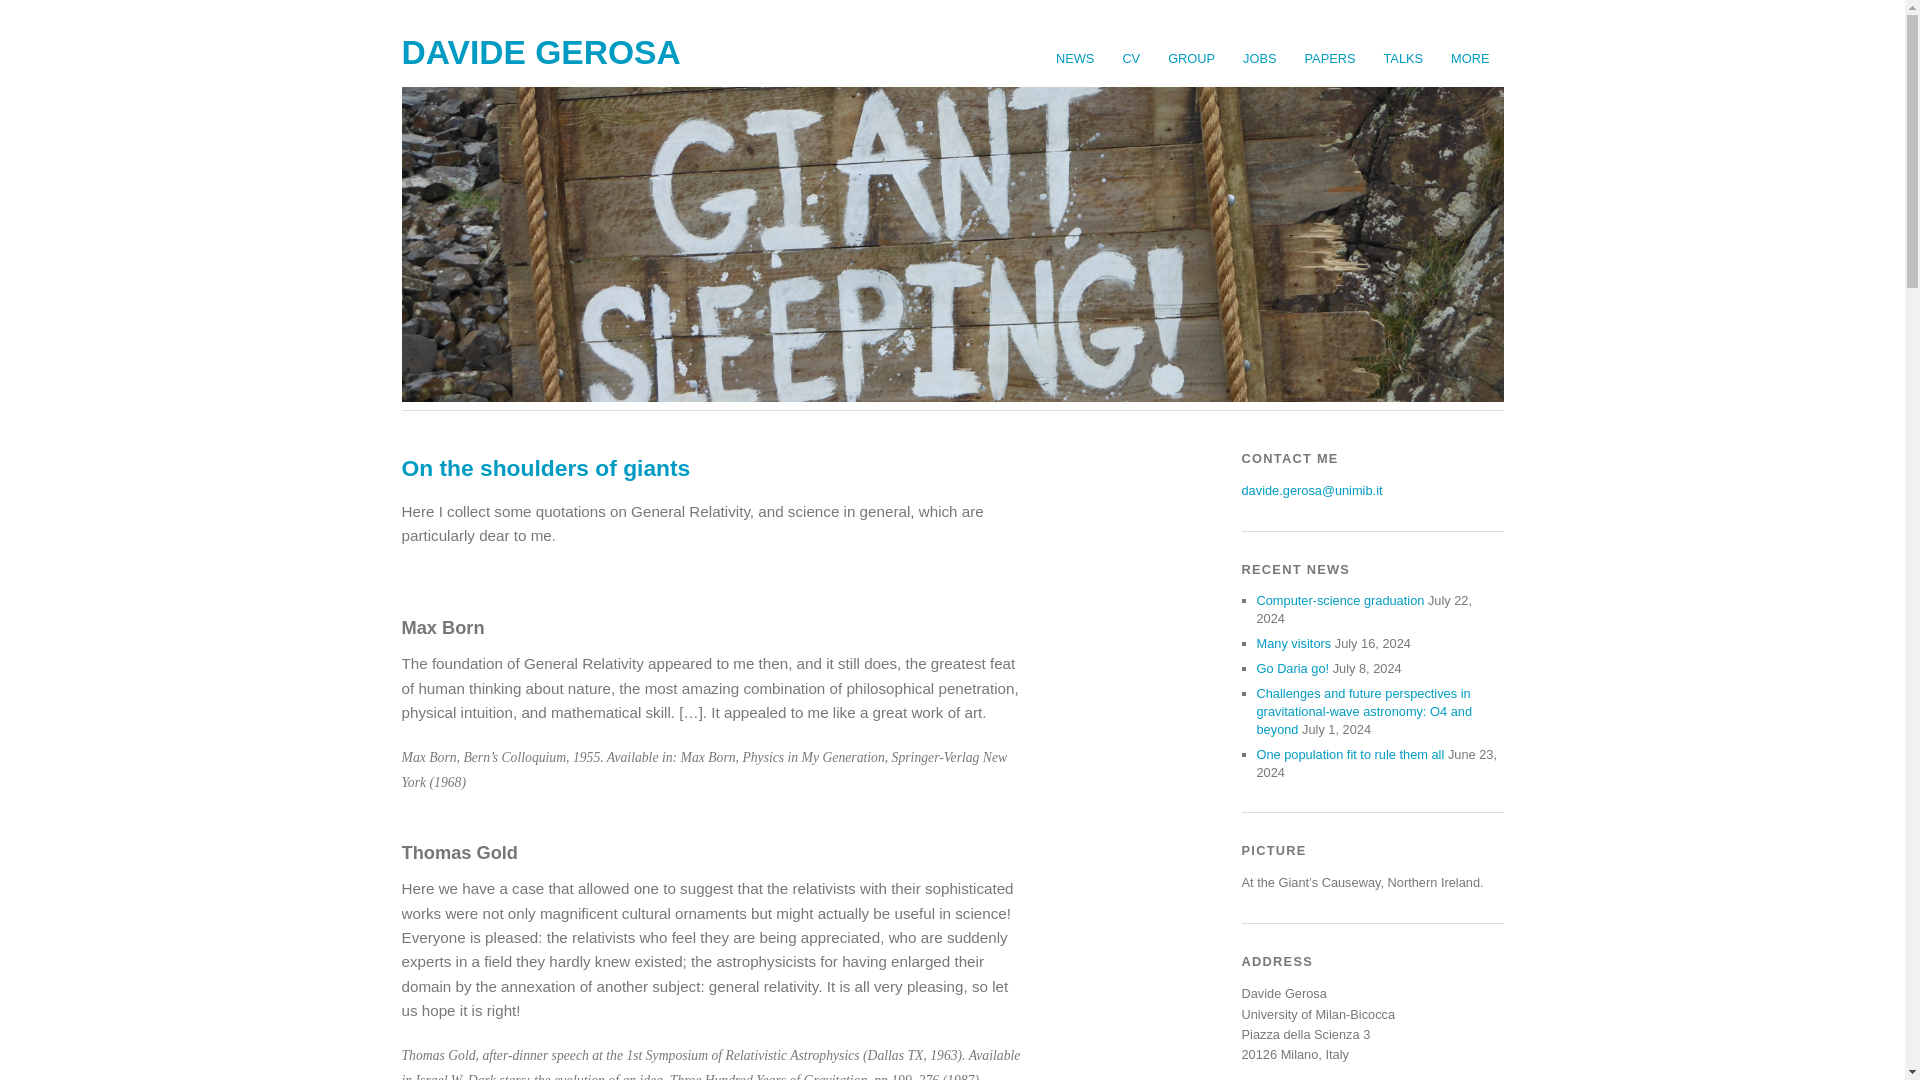 The width and height of the screenshot is (1920, 1080). What do you see at coordinates (1259, 58) in the screenshot?
I see `JOBS` at bounding box center [1259, 58].